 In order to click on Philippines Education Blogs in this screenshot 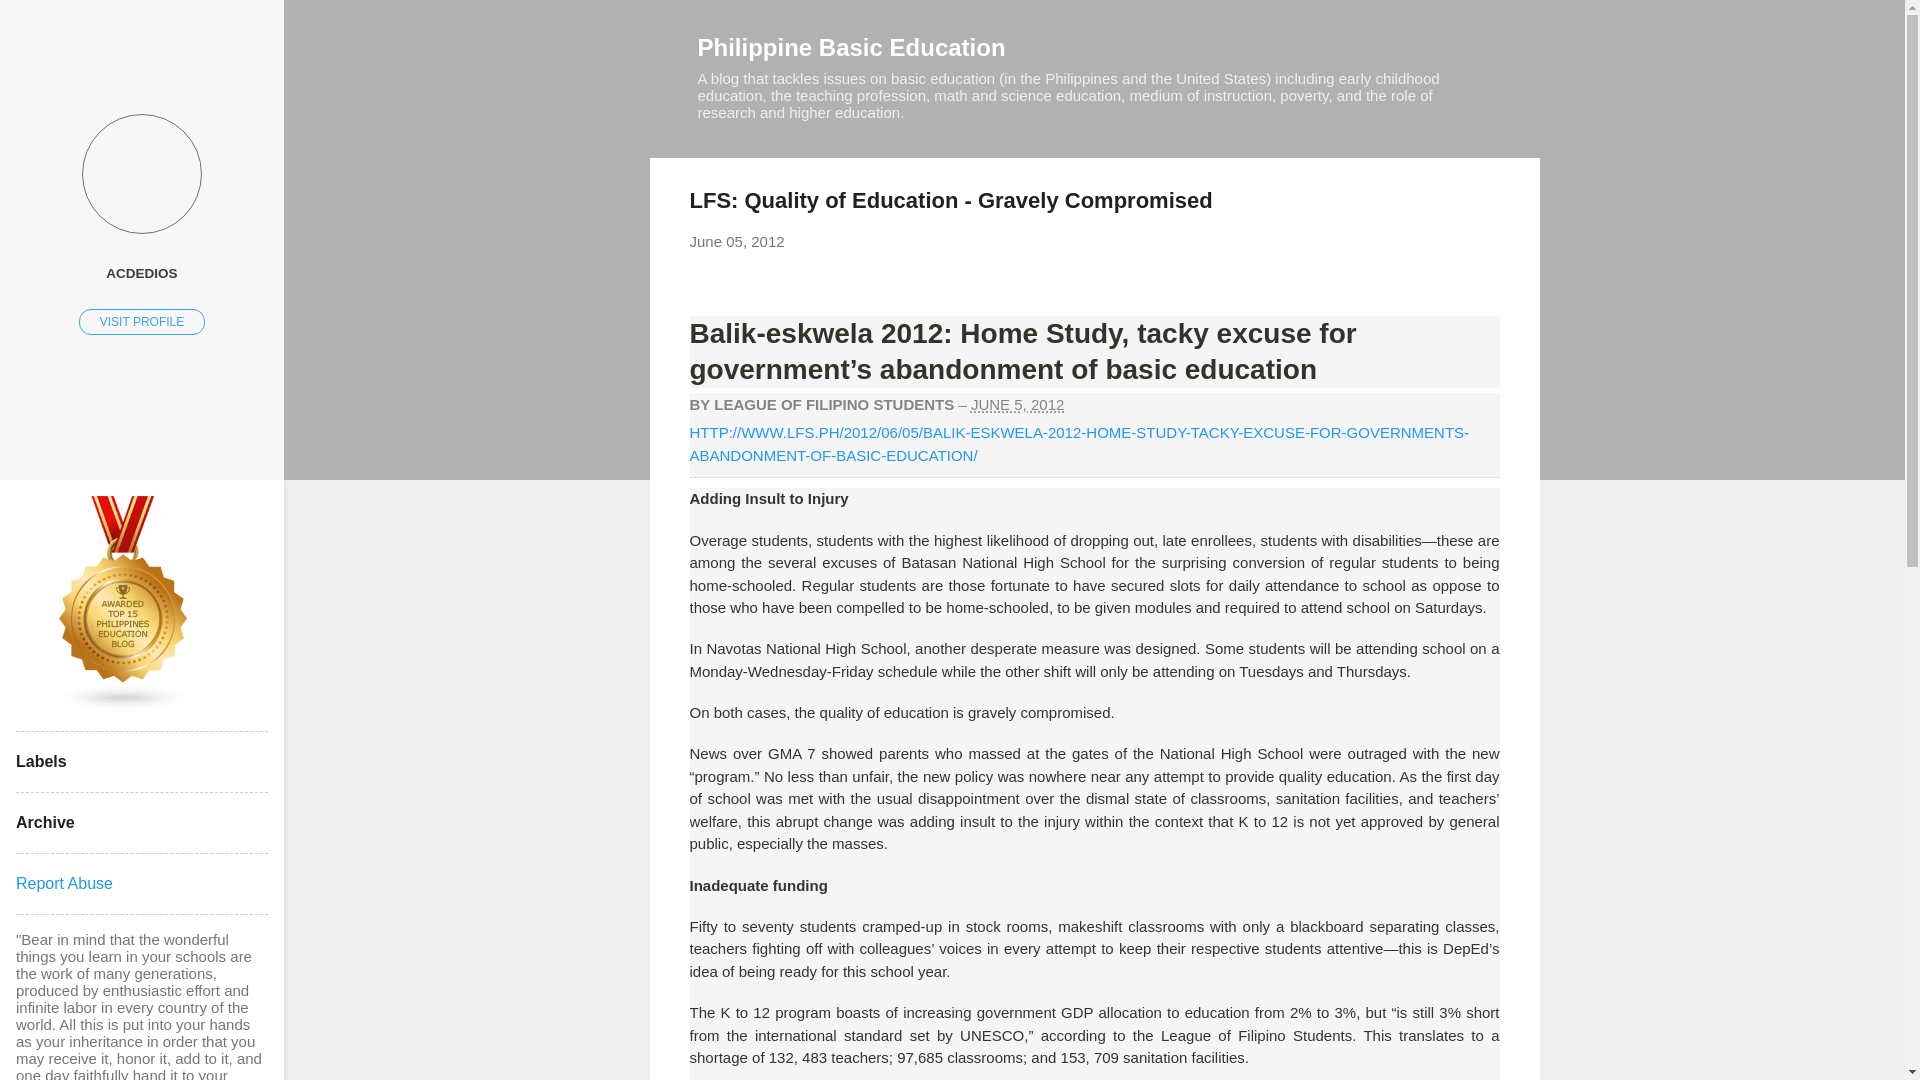, I will do `click(124, 706)`.